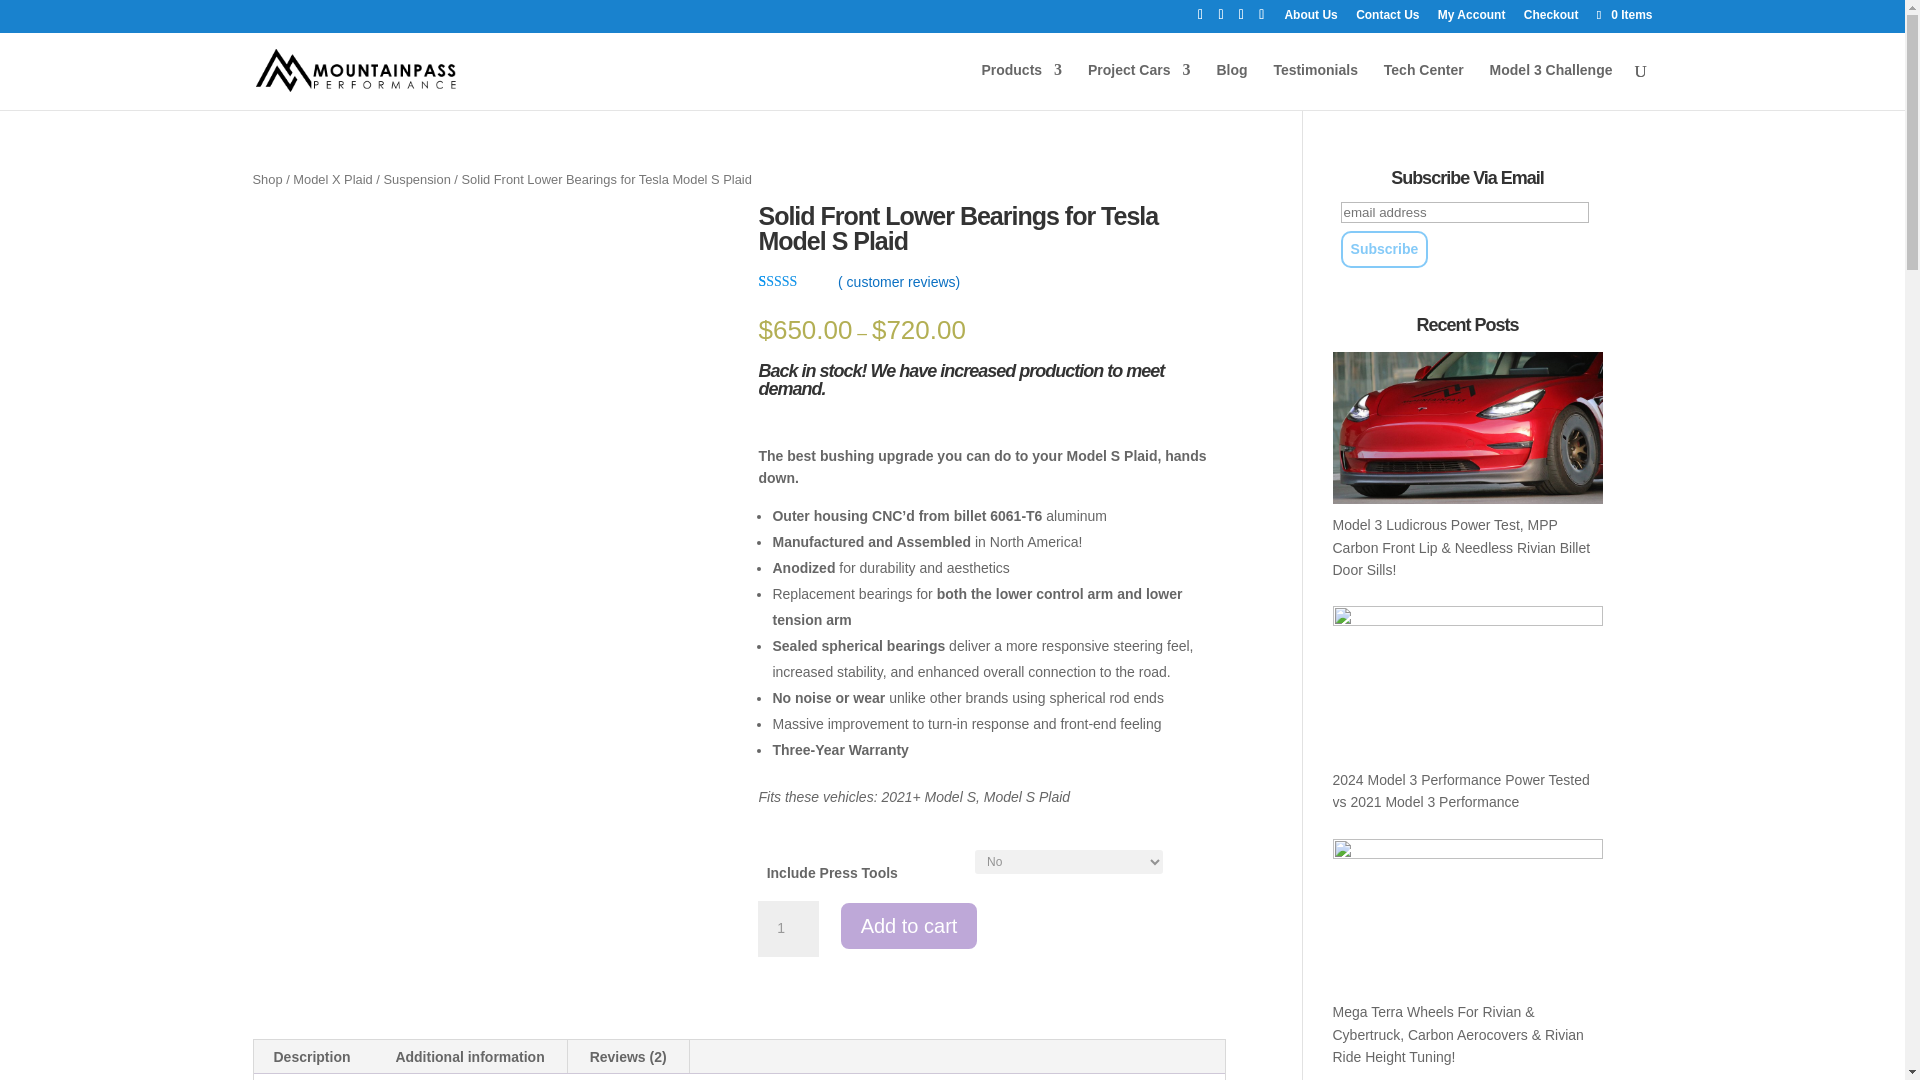 This screenshot has height=1080, width=1920. What do you see at coordinates (1622, 14) in the screenshot?
I see `0 Items` at bounding box center [1622, 14].